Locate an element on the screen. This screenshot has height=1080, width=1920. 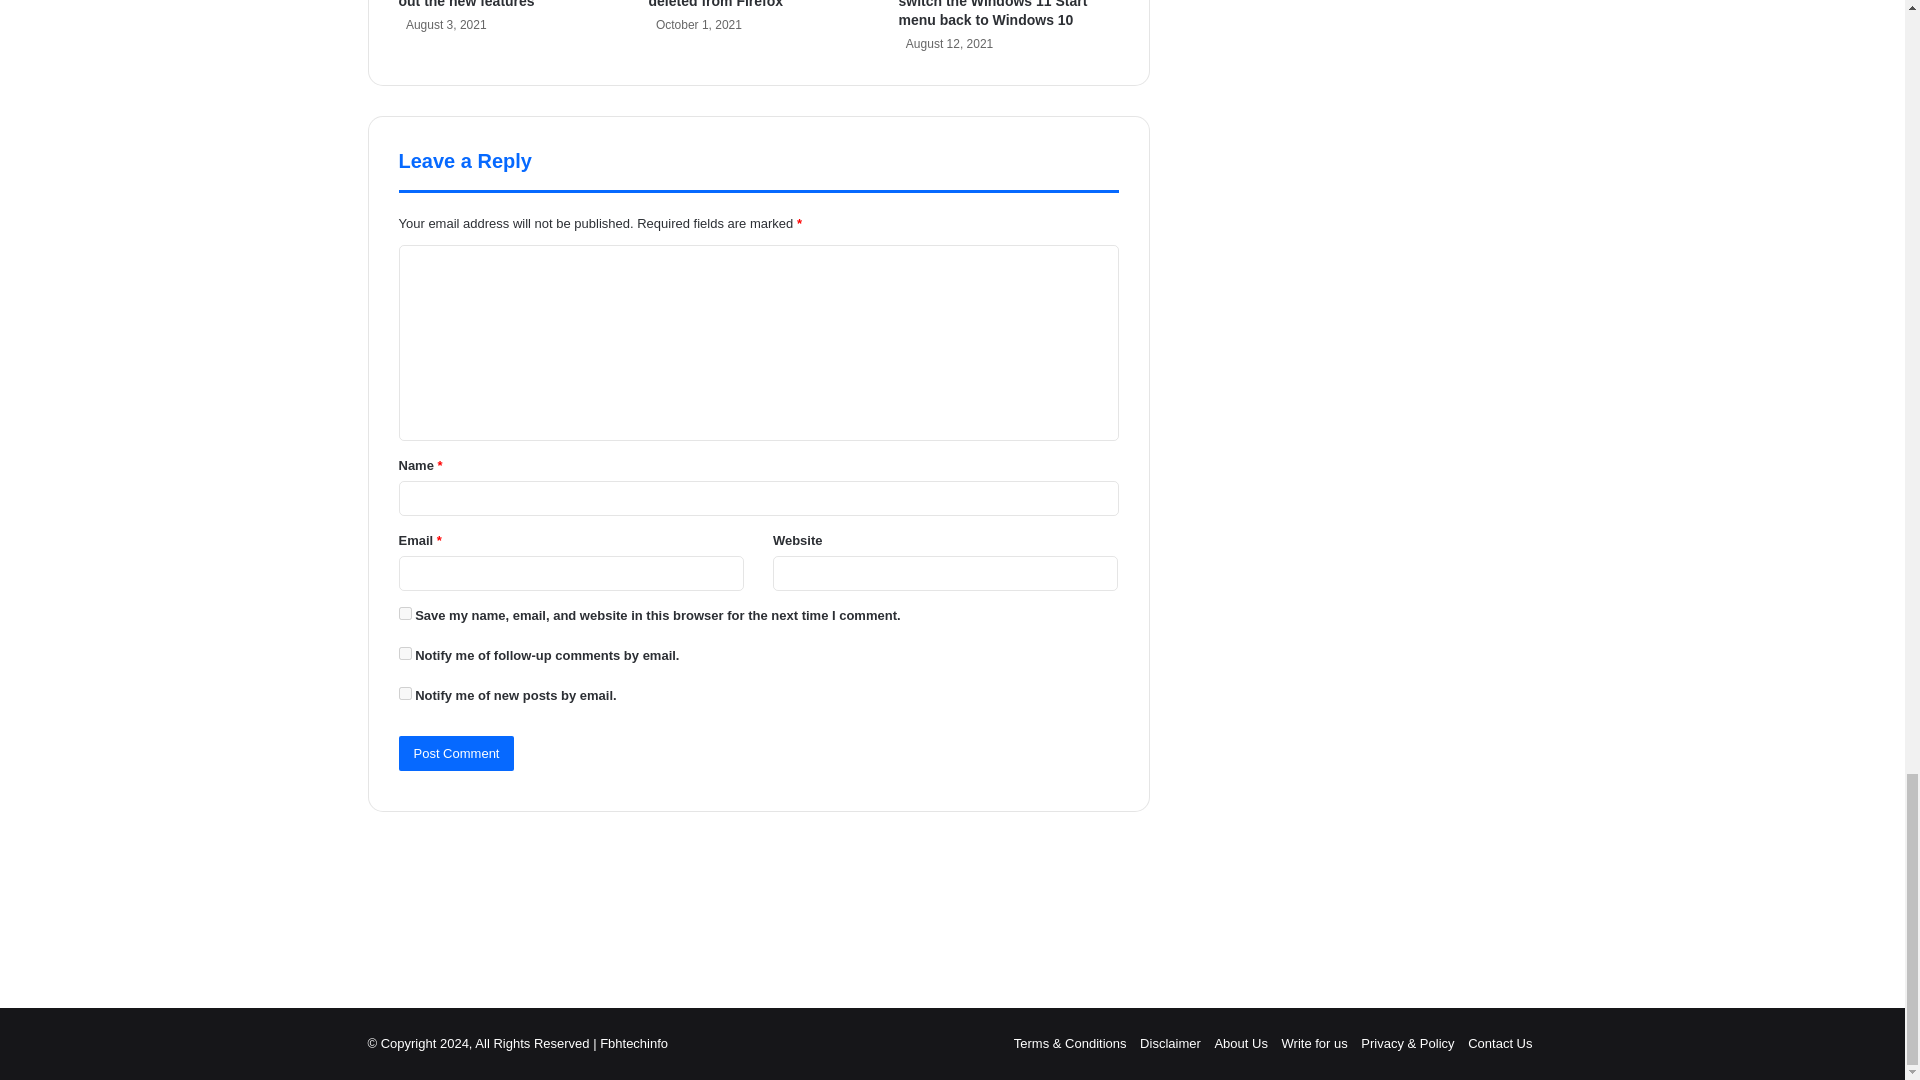
subscribe is located at coordinates (404, 652).